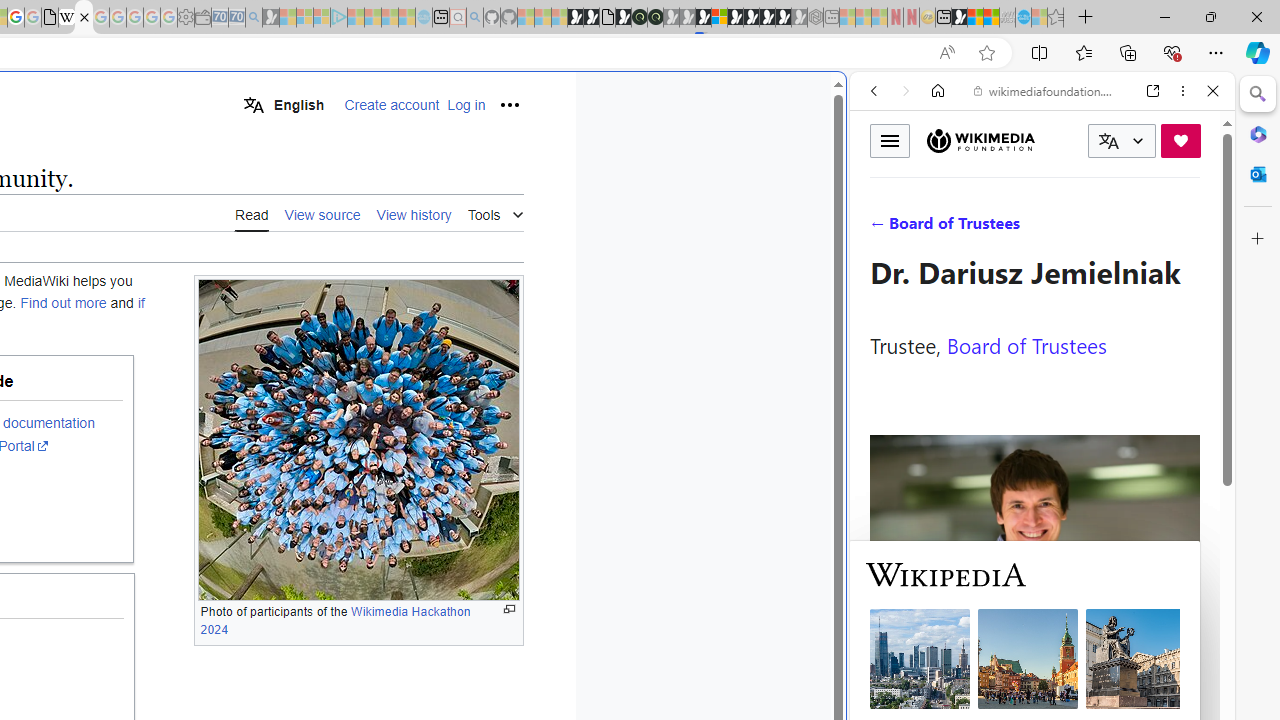  I want to click on Donate now, so click(1180, 140).